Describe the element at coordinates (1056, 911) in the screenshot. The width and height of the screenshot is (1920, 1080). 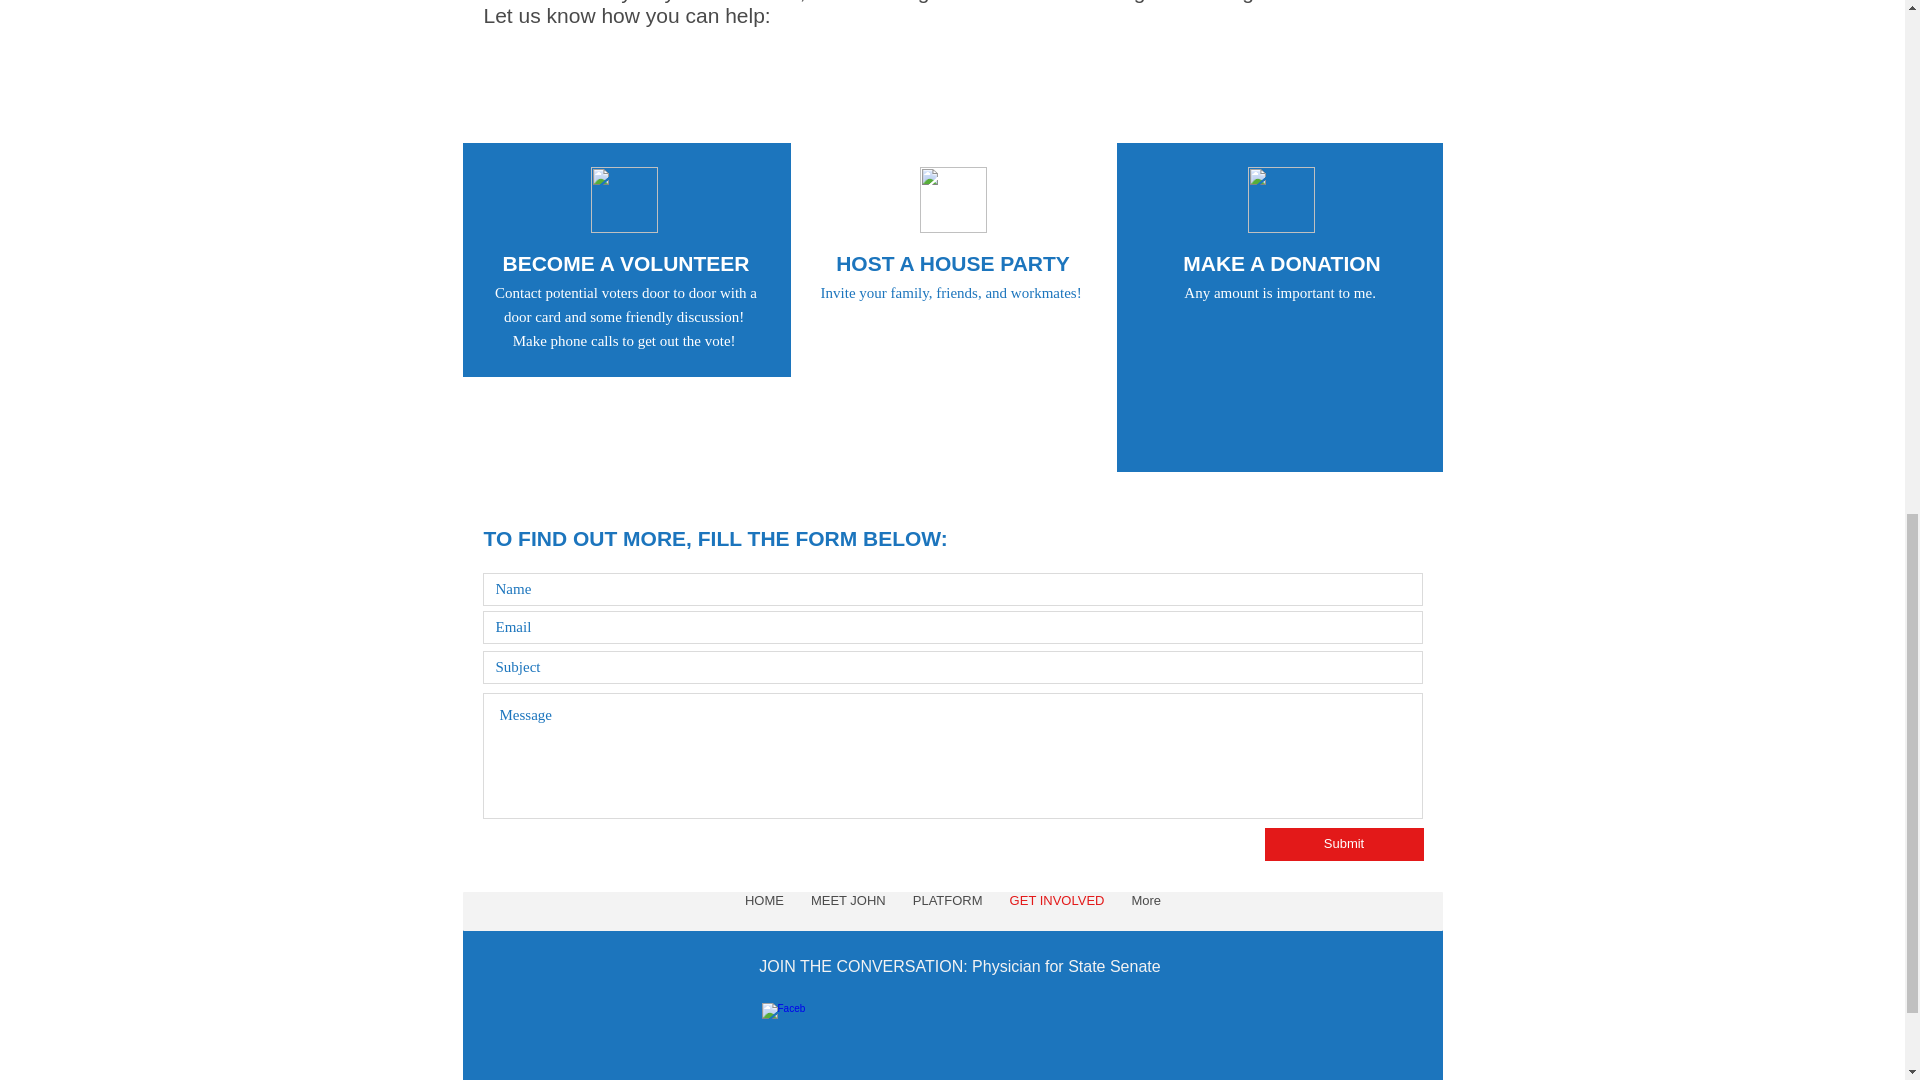
I see `GET INVOLVED` at that location.